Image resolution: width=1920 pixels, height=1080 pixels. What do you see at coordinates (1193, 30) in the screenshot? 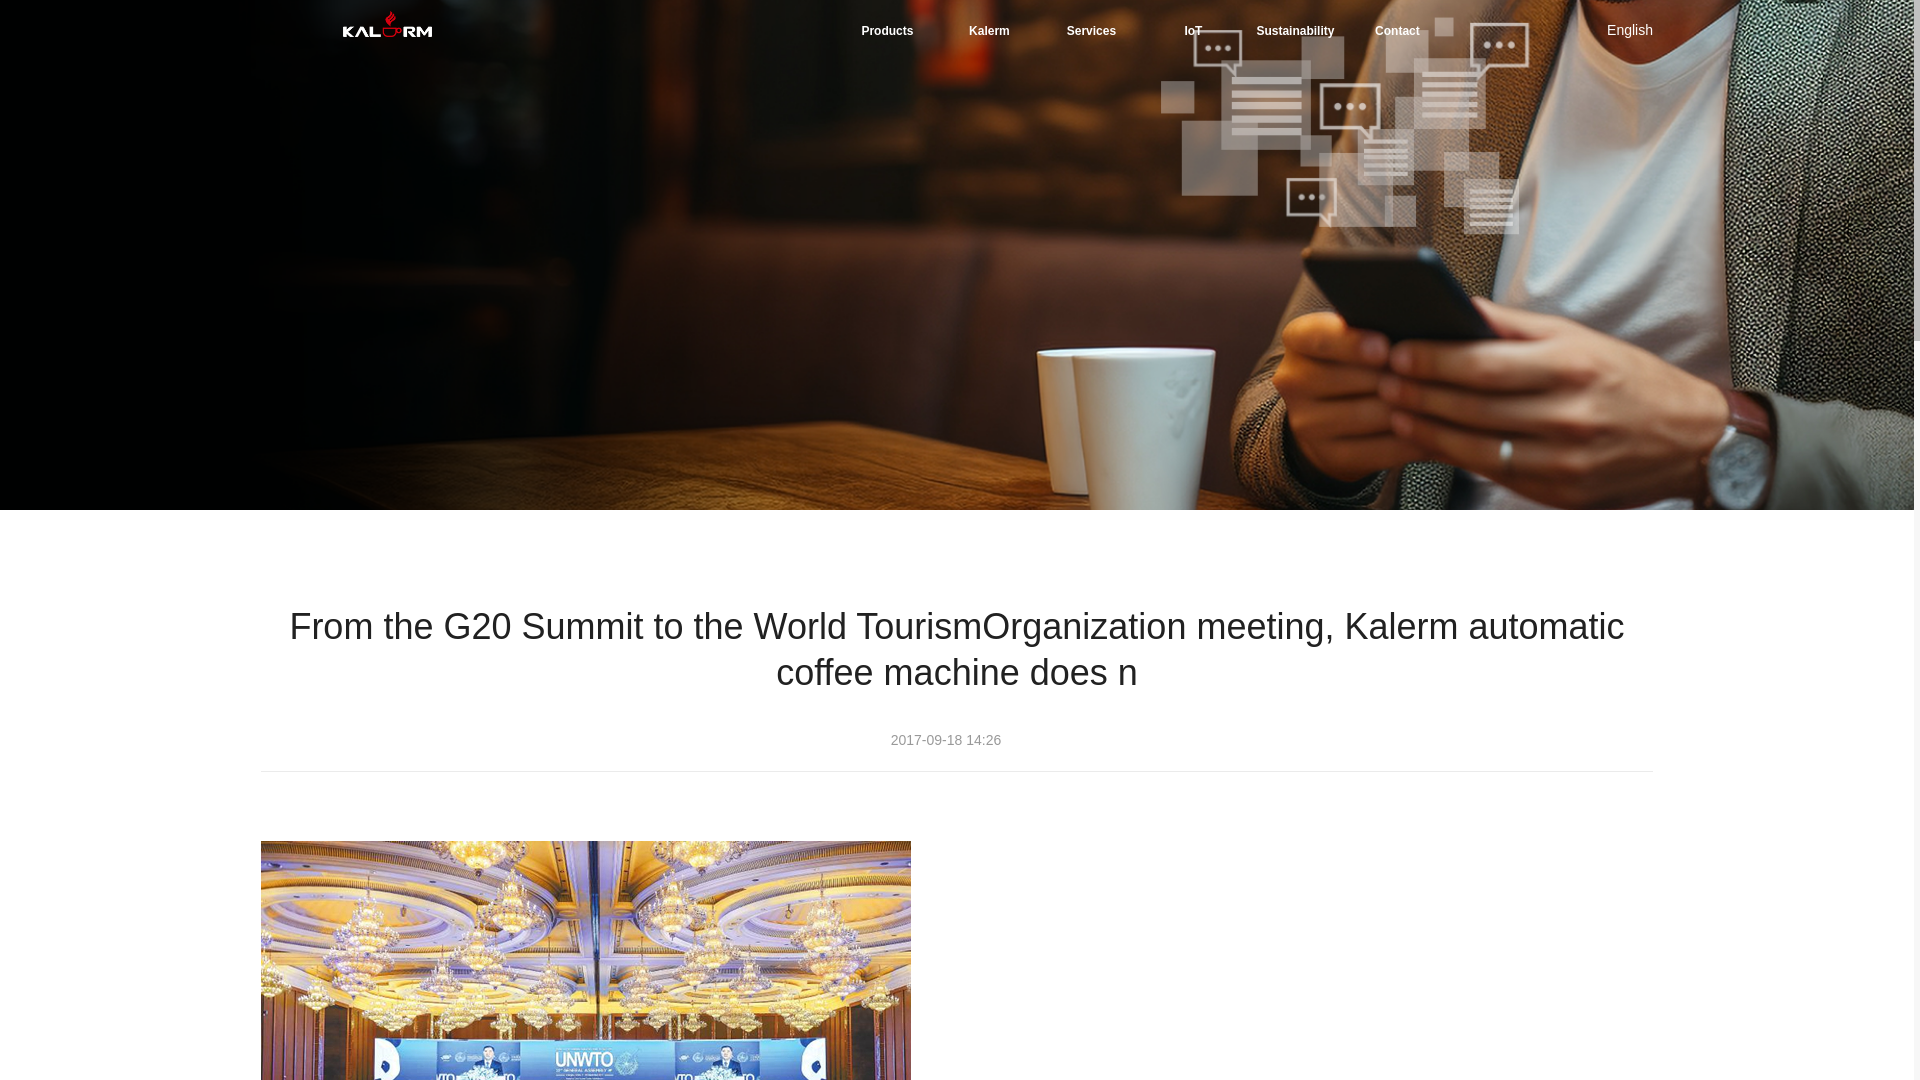
I see `IoT` at bounding box center [1193, 30].